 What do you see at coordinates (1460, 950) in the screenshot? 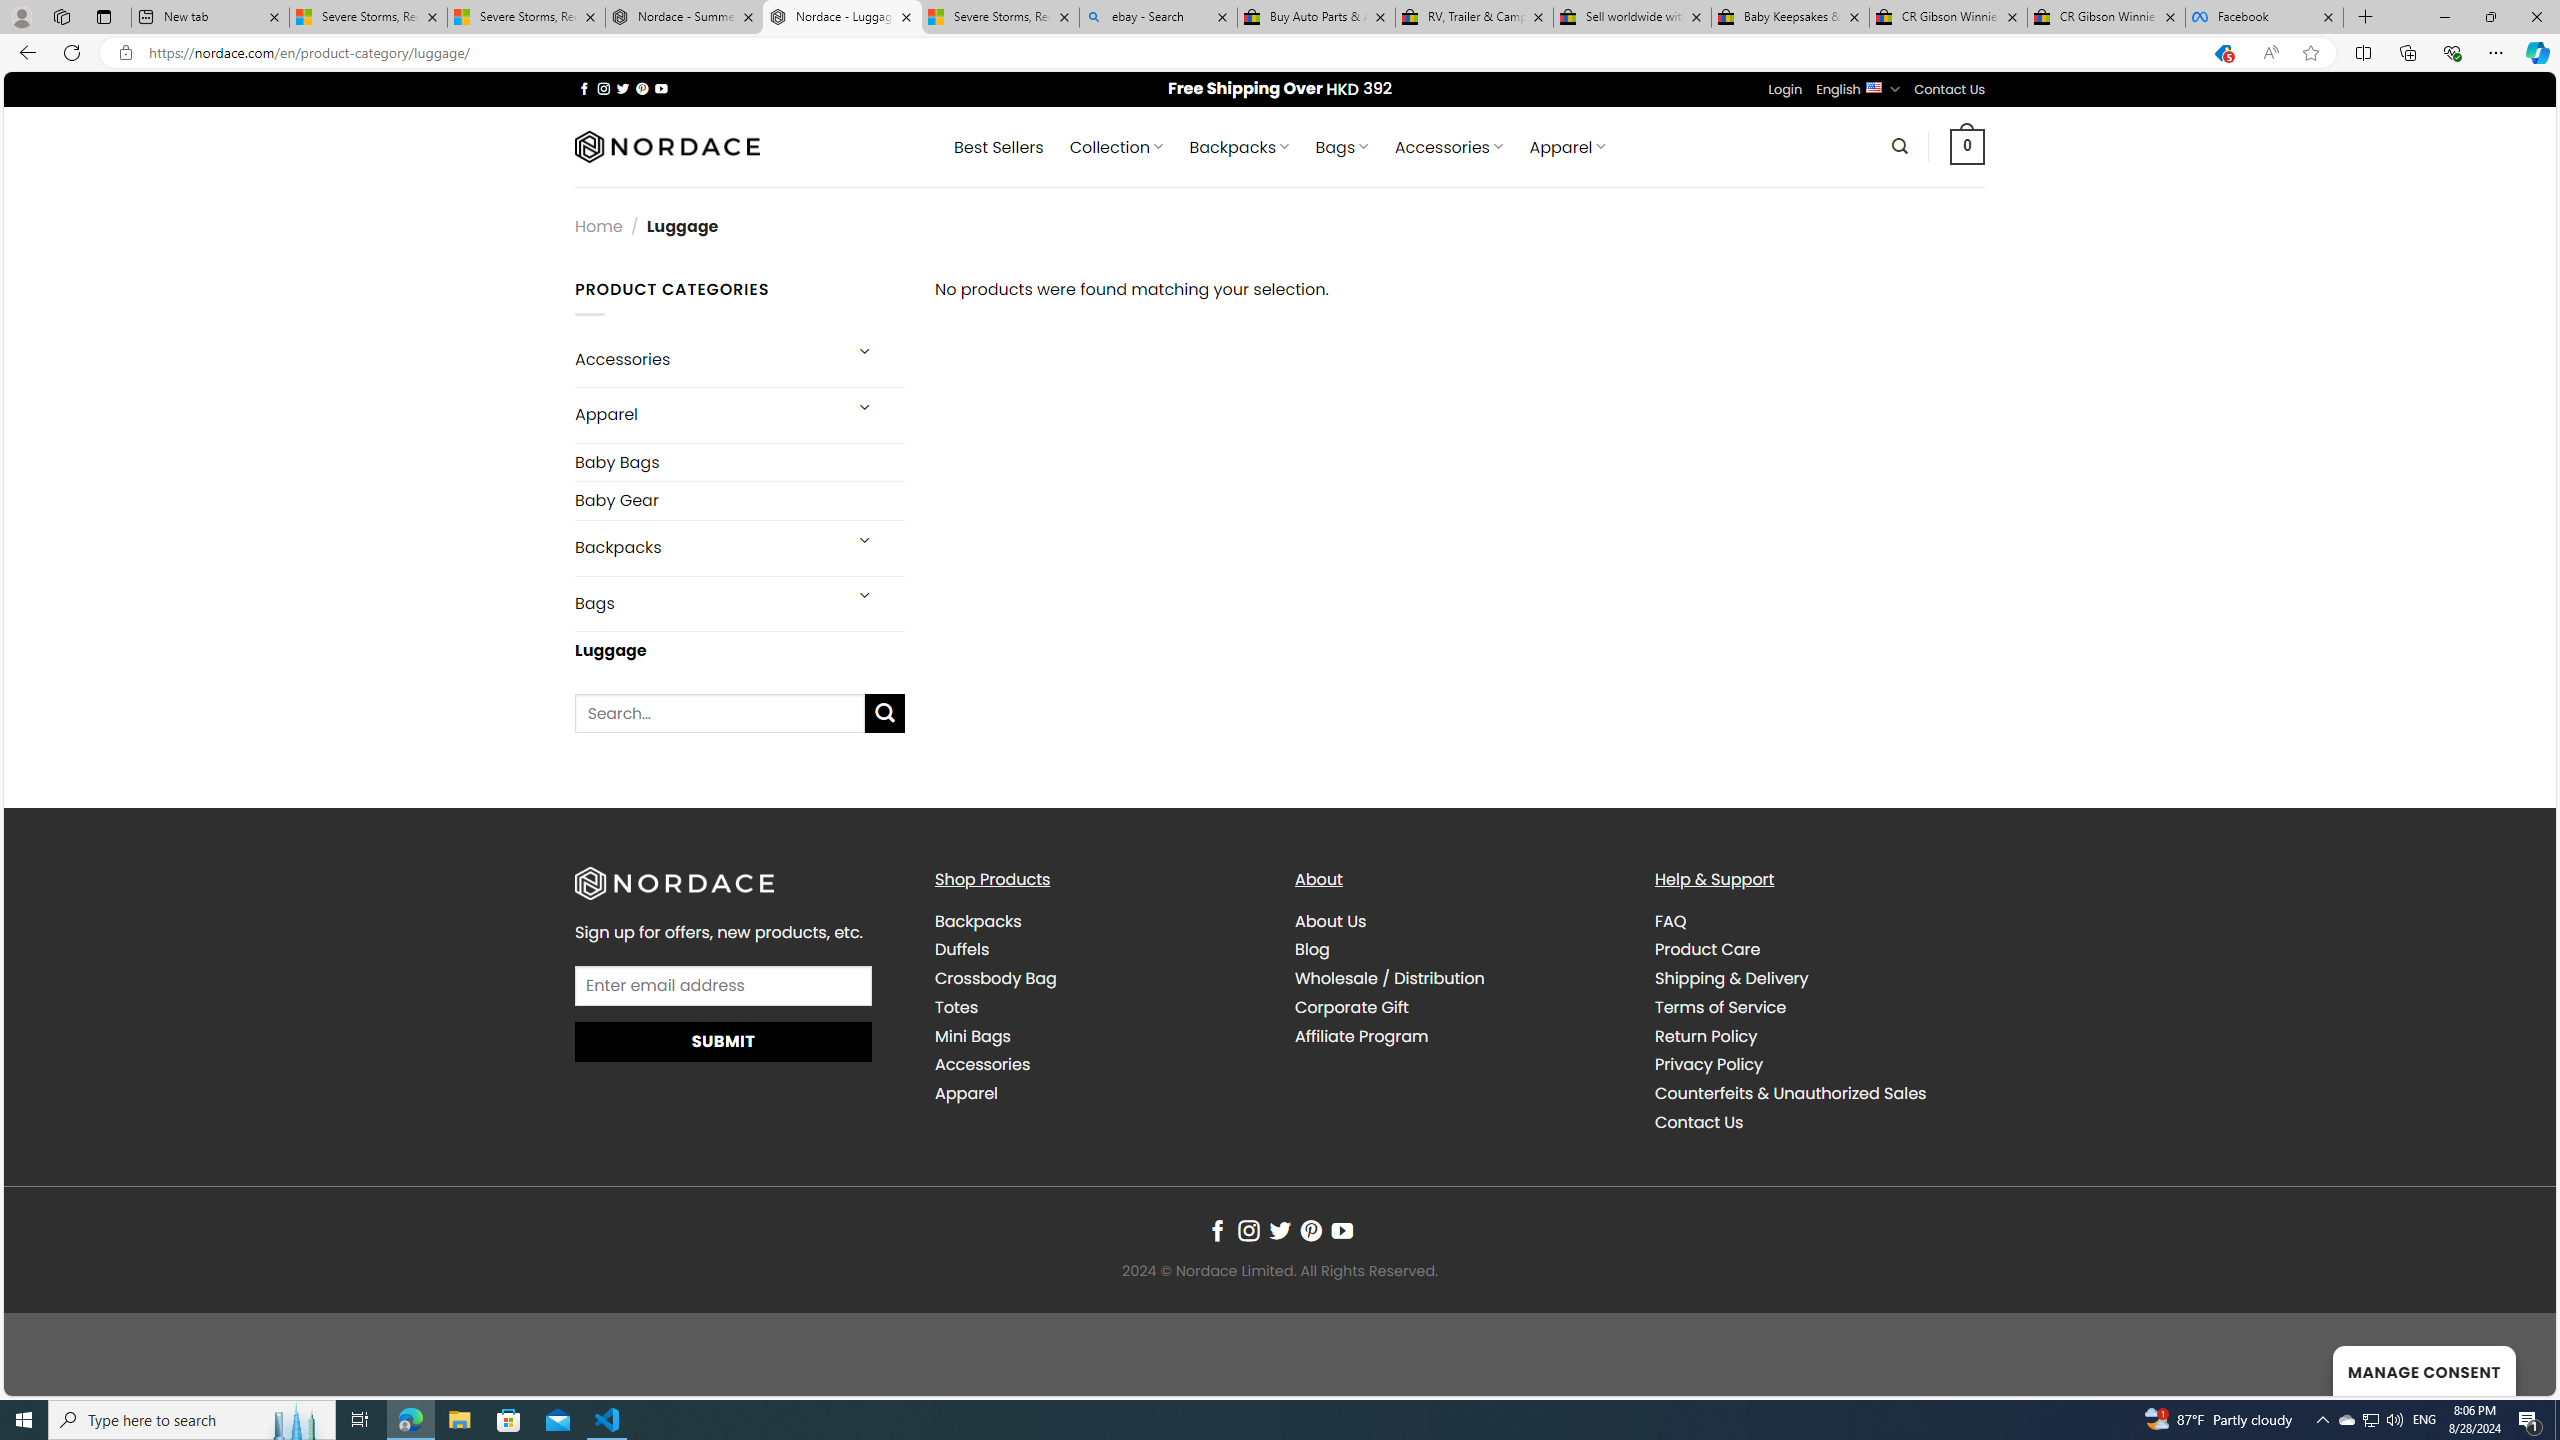
I see `Blog` at bounding box center [1460, 950].